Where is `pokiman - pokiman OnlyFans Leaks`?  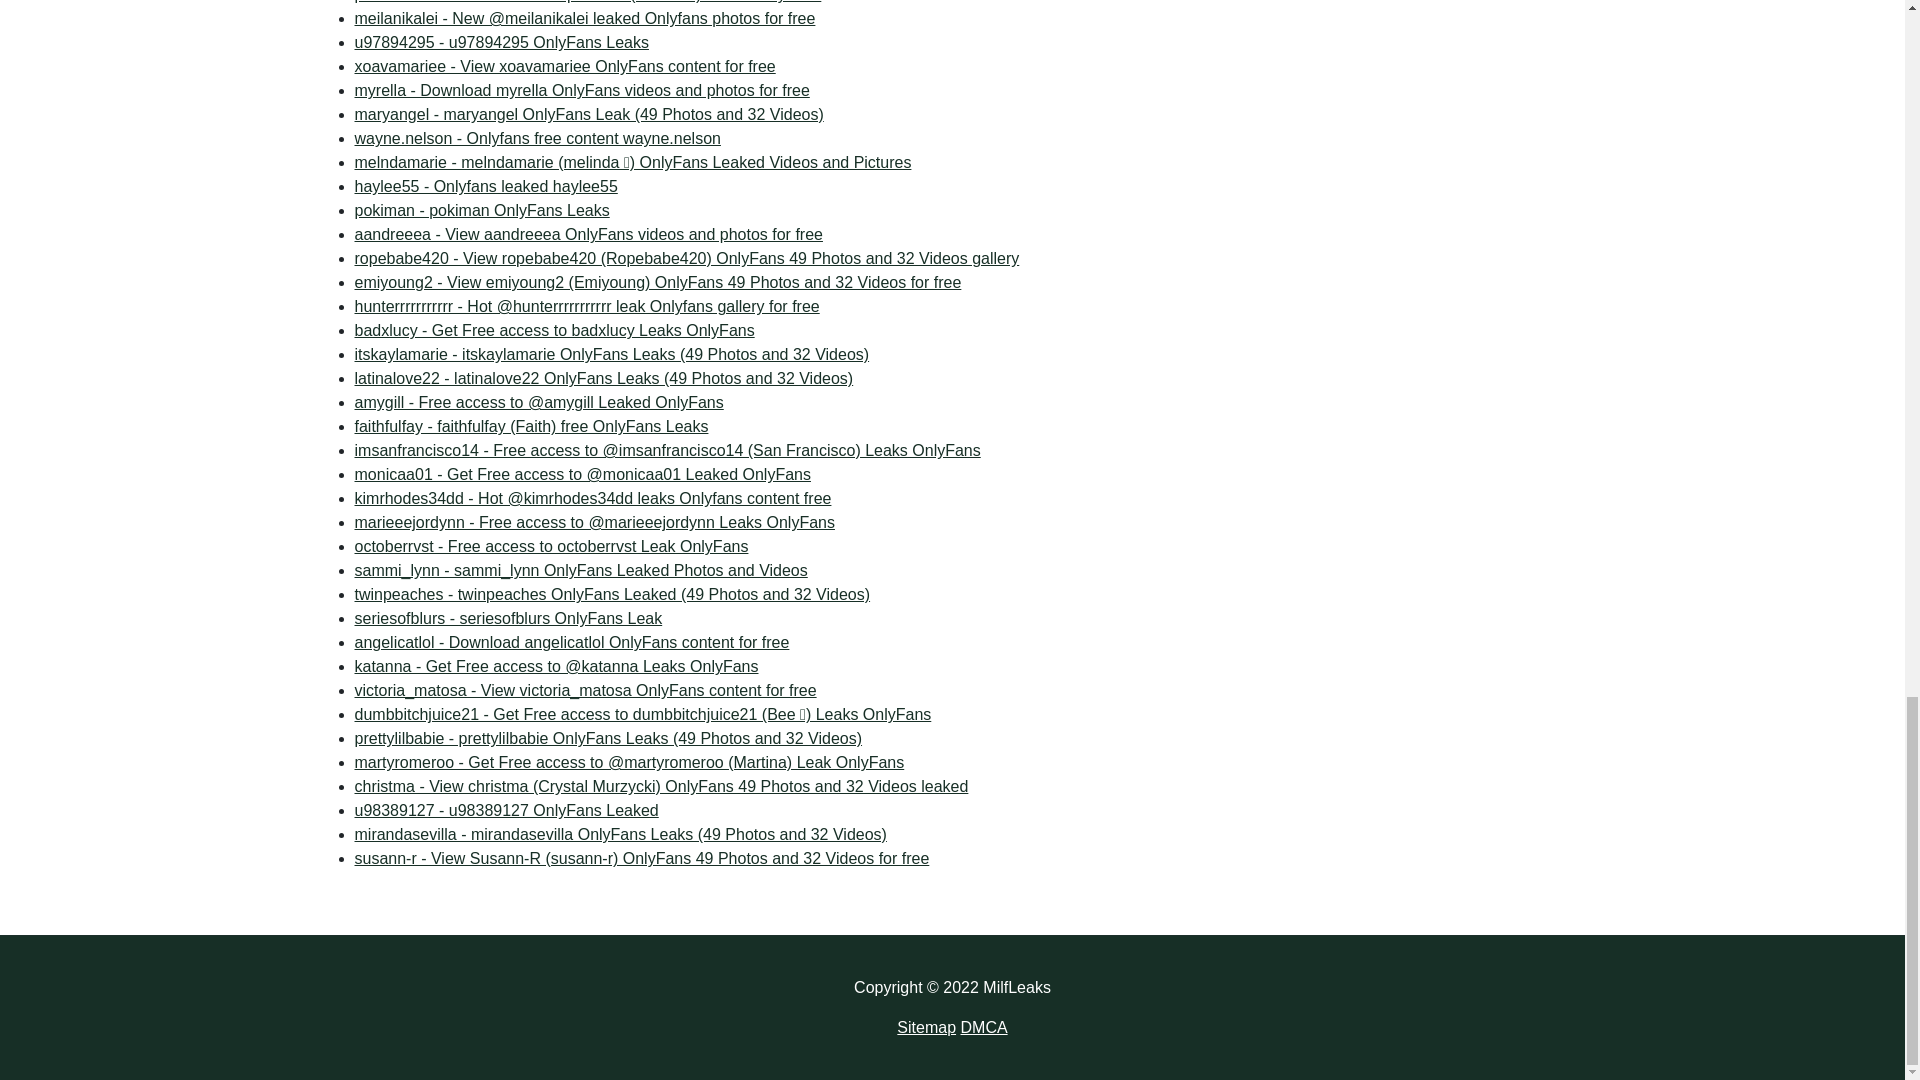 pokiman - pokiman OnlyFans Leaks is located at coordinates (500, 42).